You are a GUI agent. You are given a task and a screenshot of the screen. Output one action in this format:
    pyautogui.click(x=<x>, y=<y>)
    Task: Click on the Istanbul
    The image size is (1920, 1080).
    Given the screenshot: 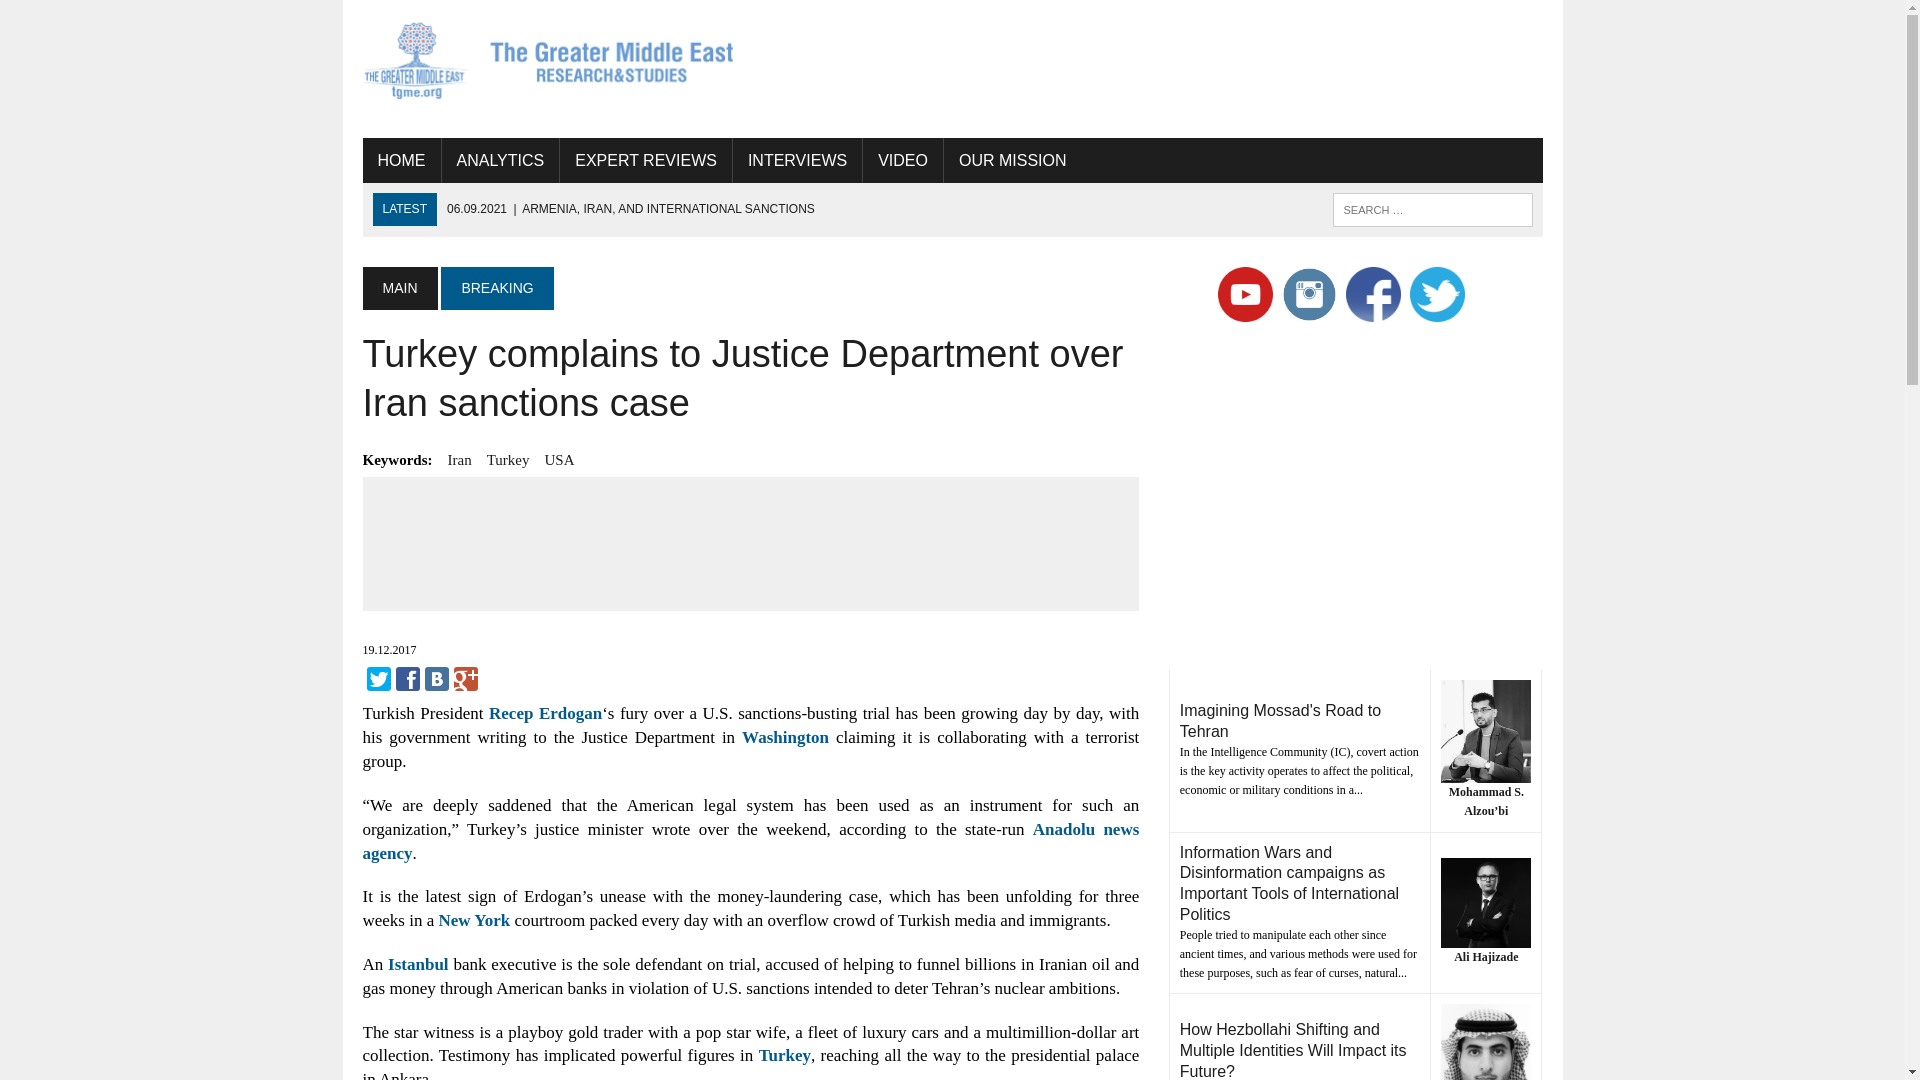 What is the action you would take?
    pyautogui.click(x=417, y=964)
    